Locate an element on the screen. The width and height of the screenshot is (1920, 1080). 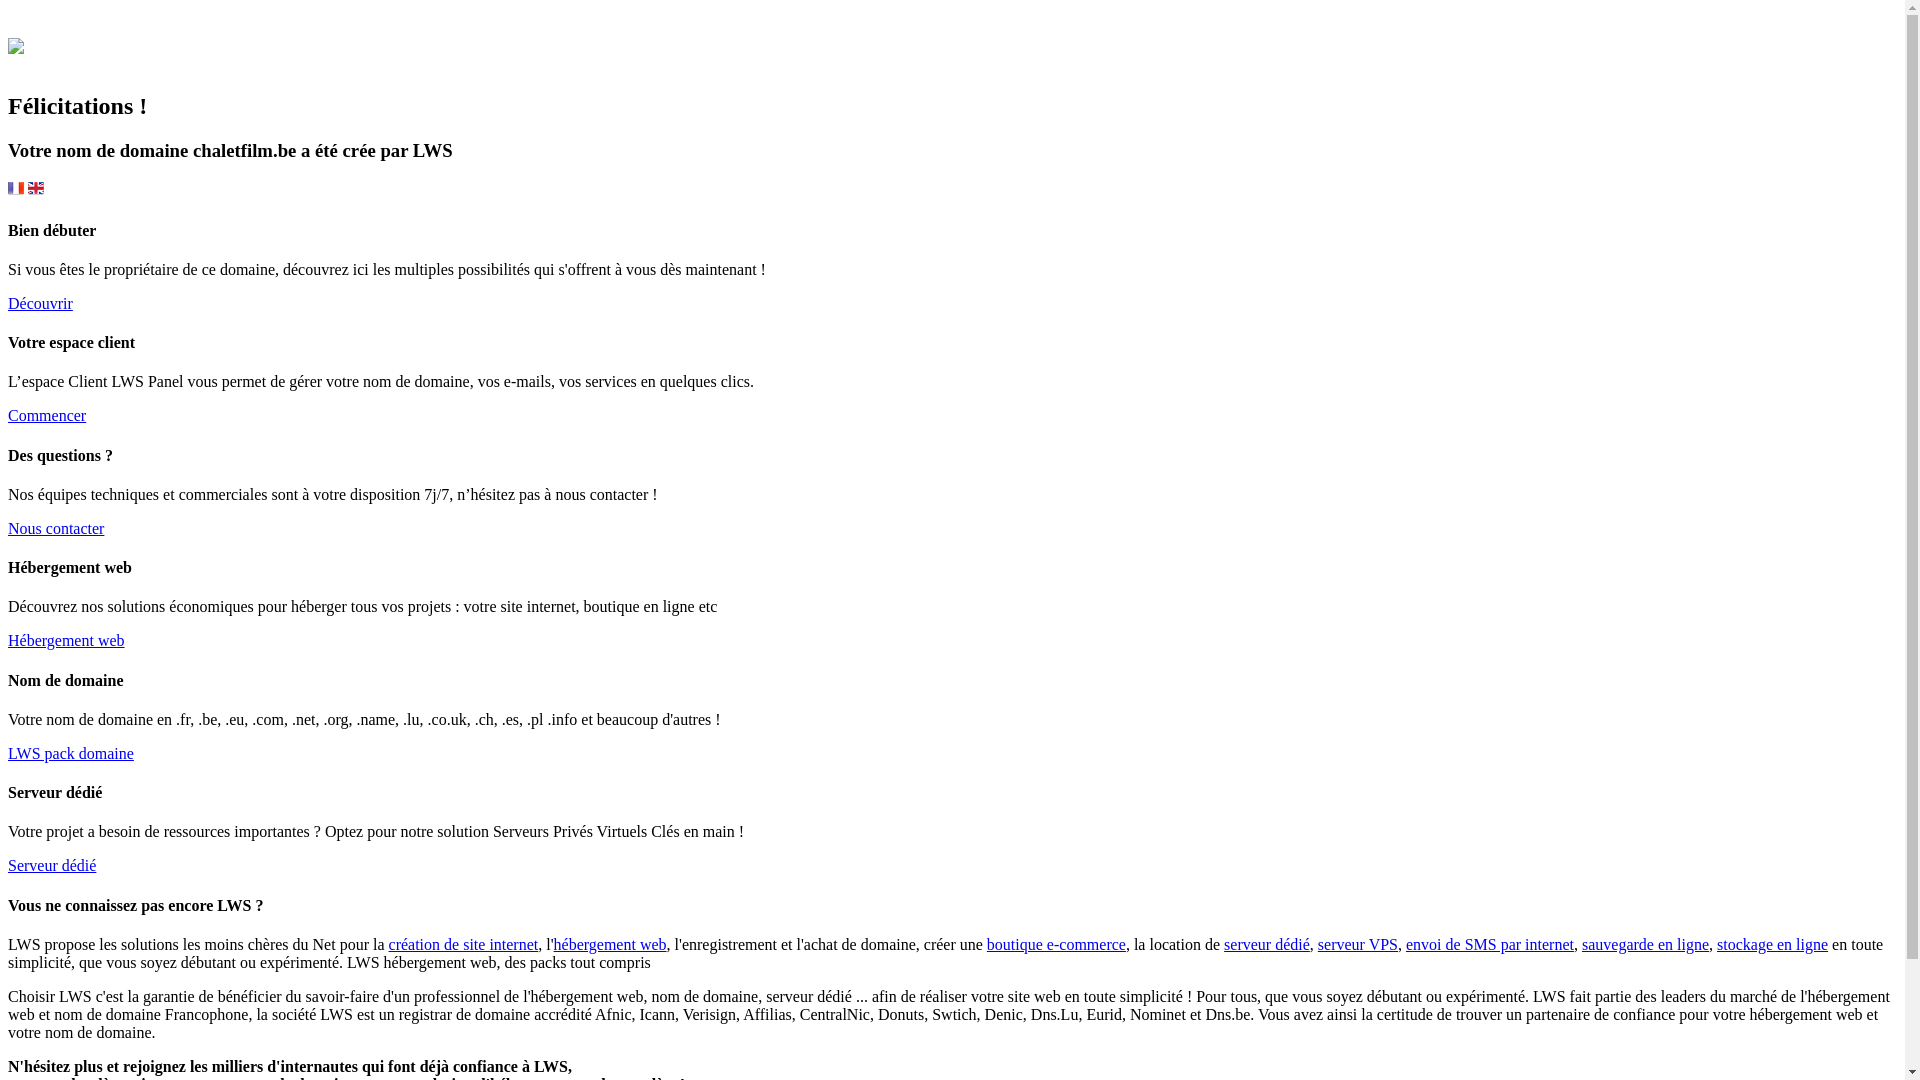
envoi de SMS par internet is located at coordinates (1490, 944).